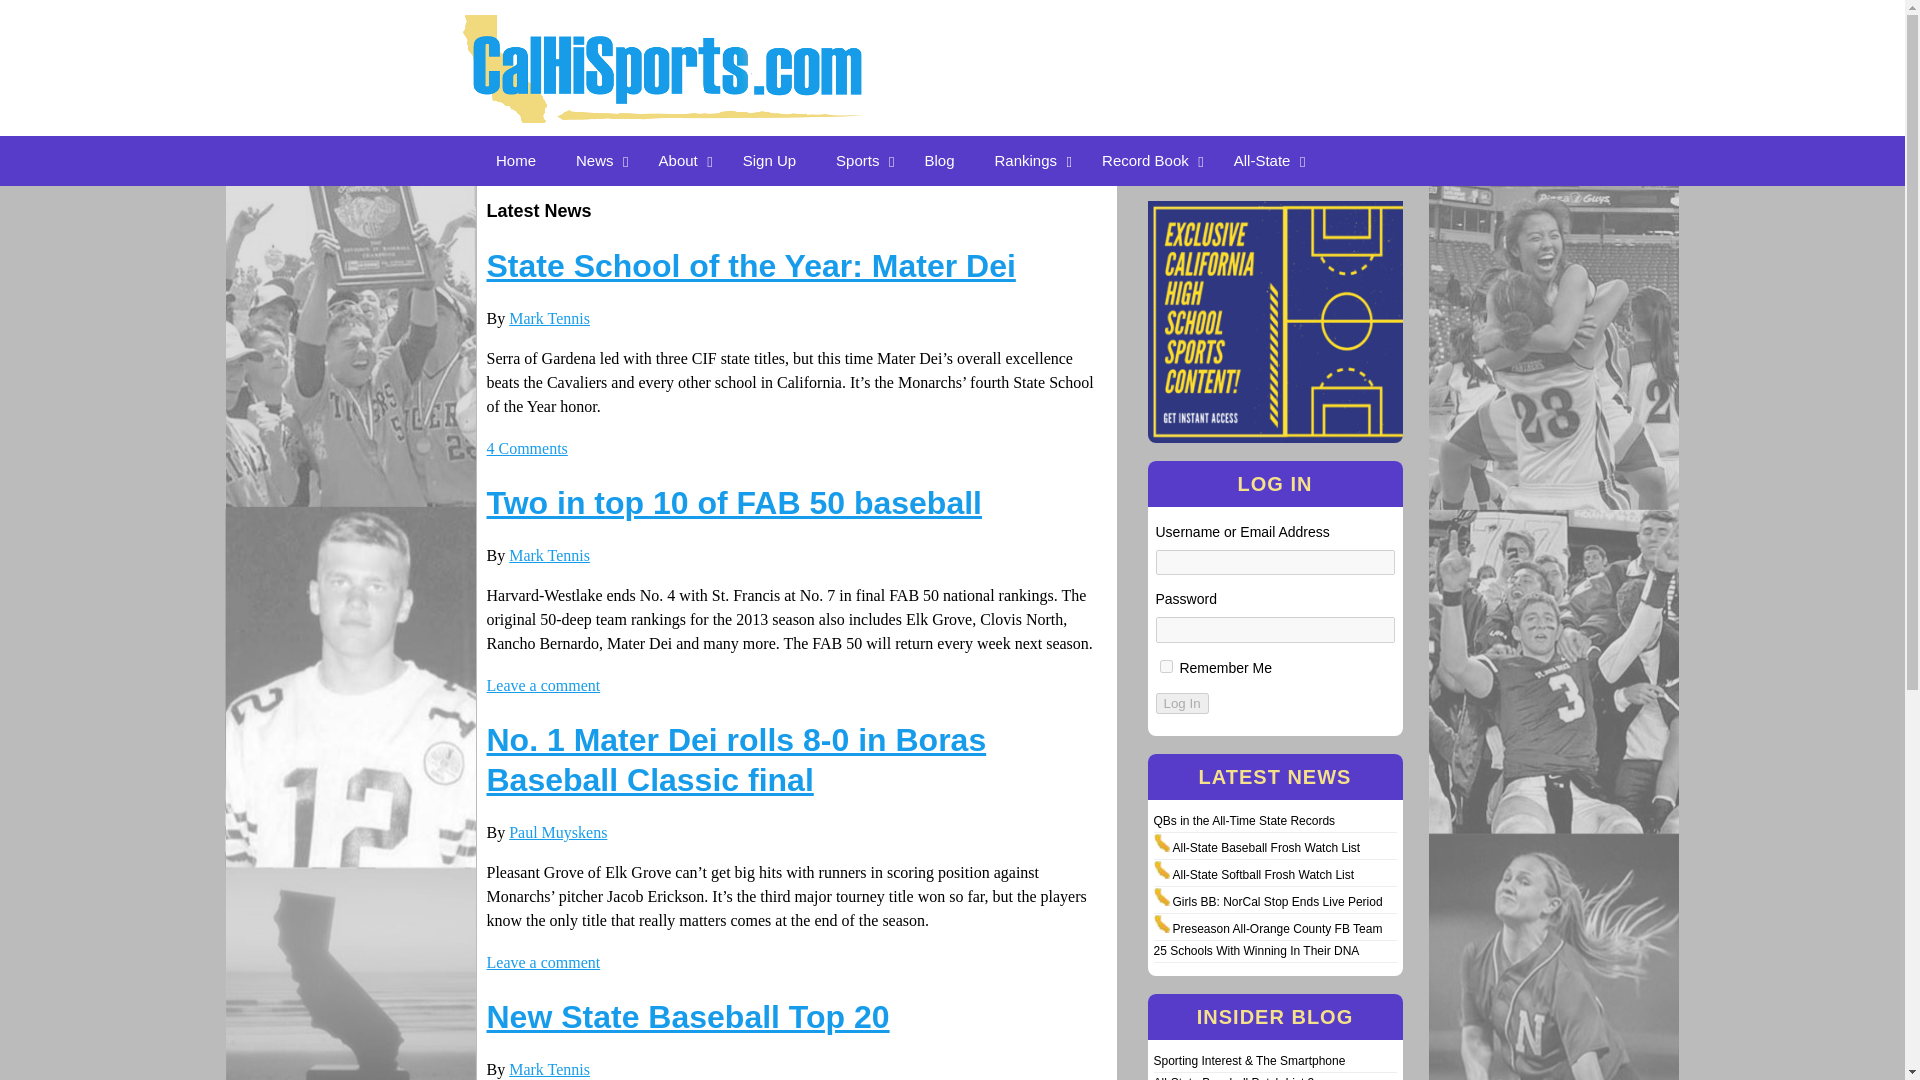 The height and width of the screenshot is (1080, 1920). Describe the element at coordinates (1166, 666) in the screenshot. I see `forever` at that location.